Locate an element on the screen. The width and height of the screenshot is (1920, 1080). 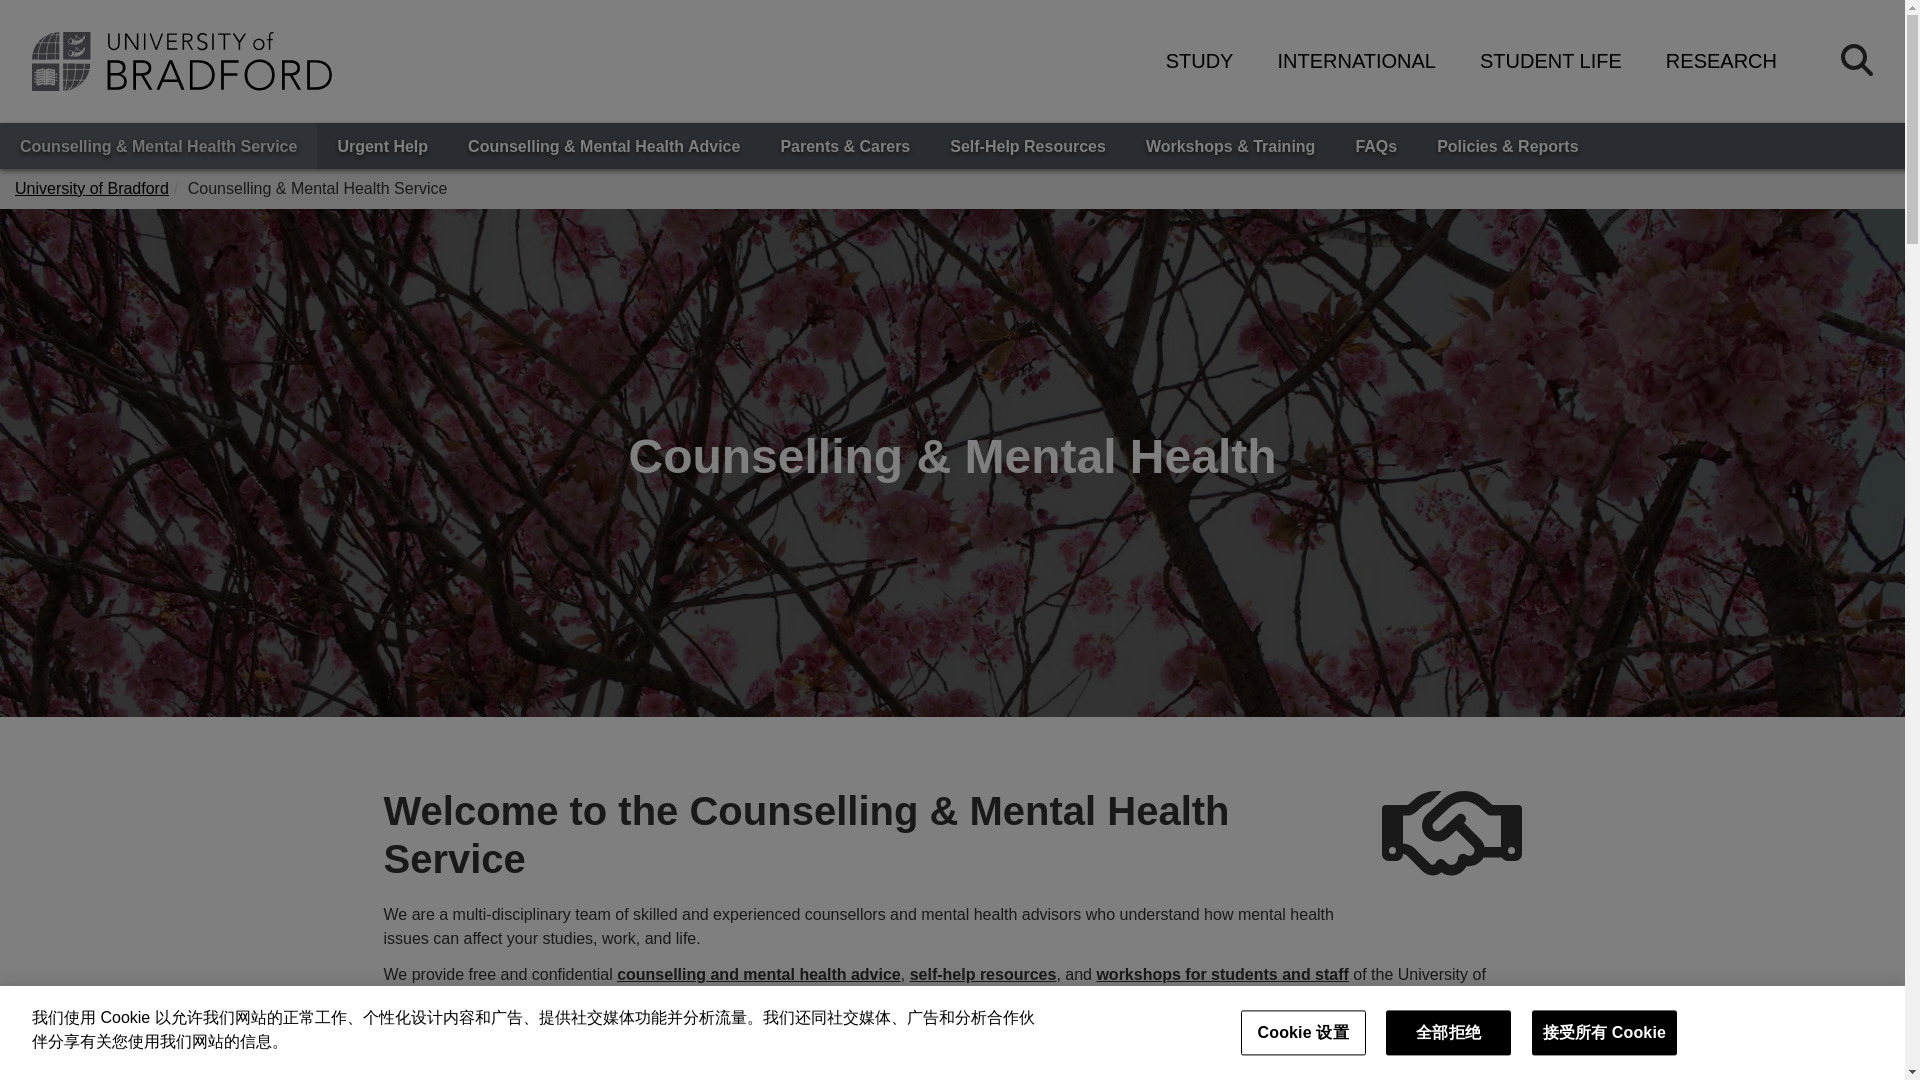
self-help resources is located at coordinates (984, 974).